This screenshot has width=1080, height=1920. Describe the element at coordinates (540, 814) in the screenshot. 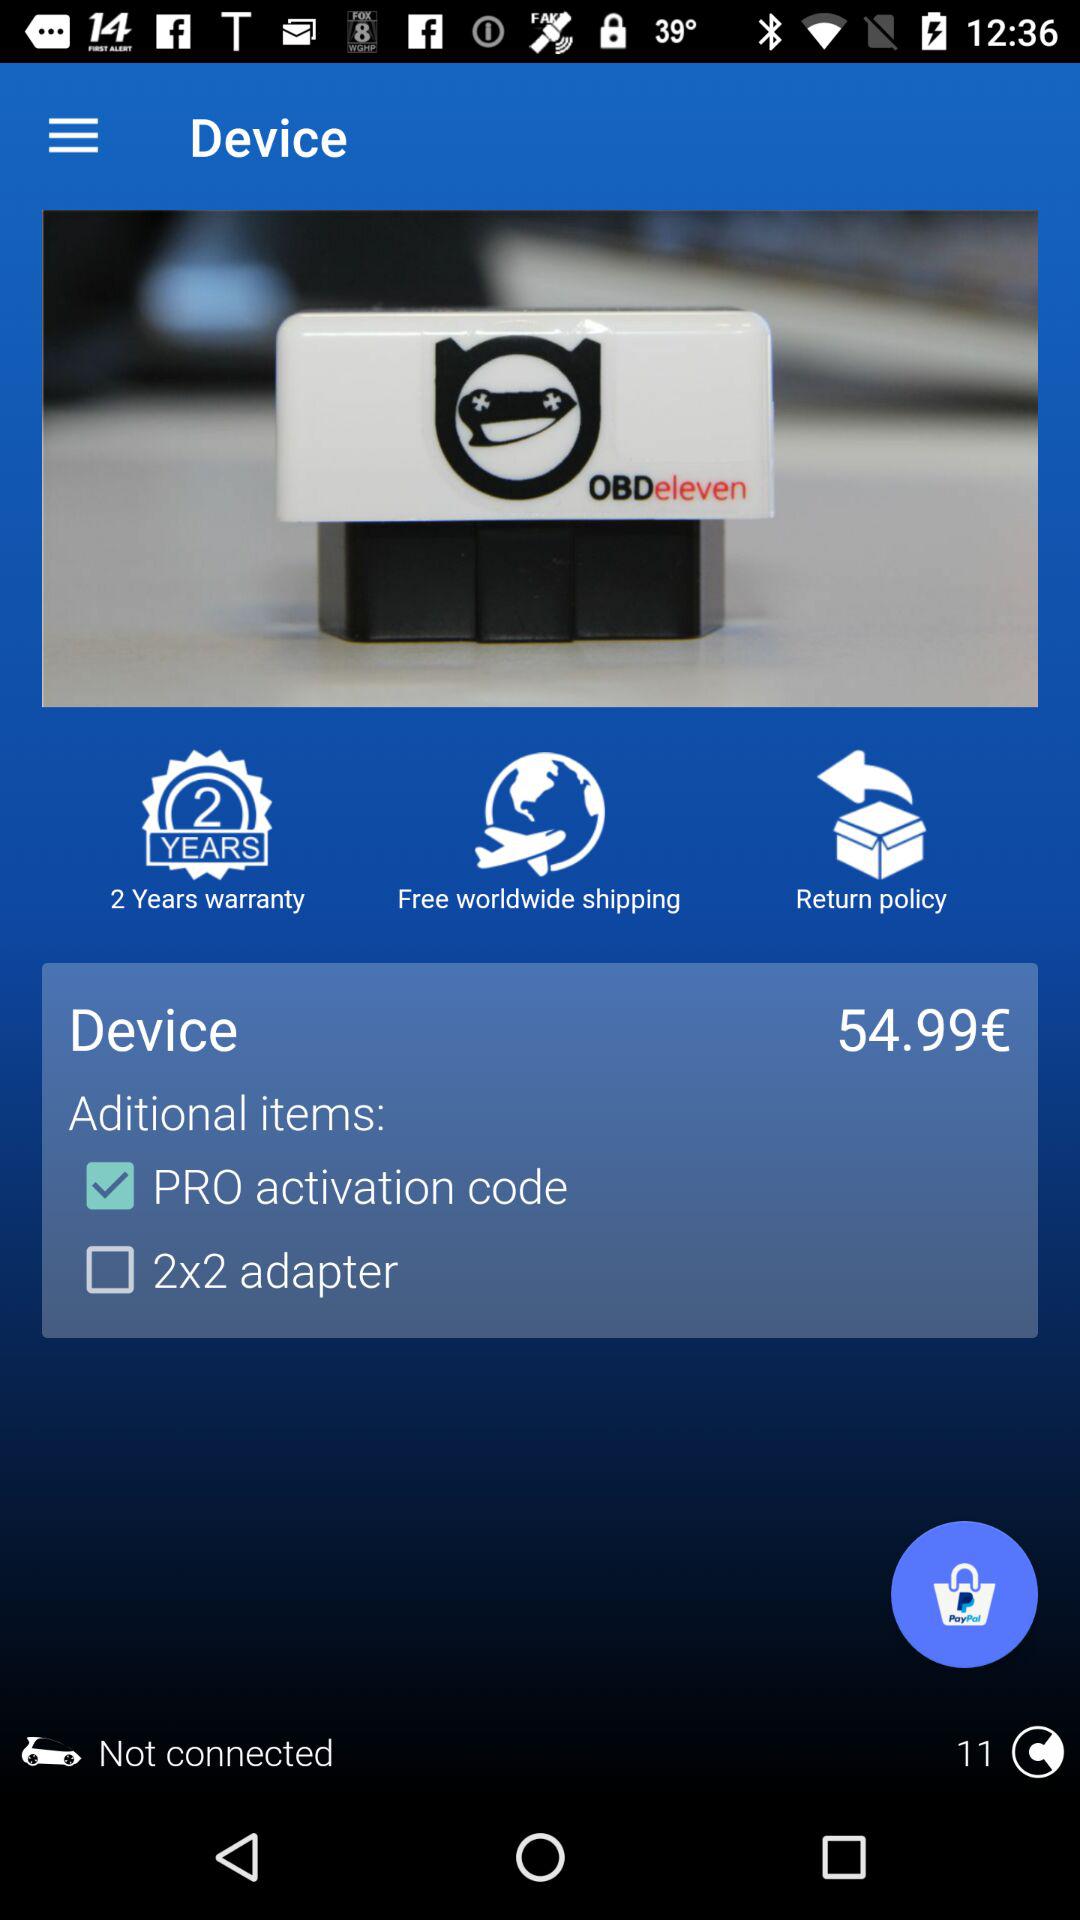

I see `select shipping options` at that location.